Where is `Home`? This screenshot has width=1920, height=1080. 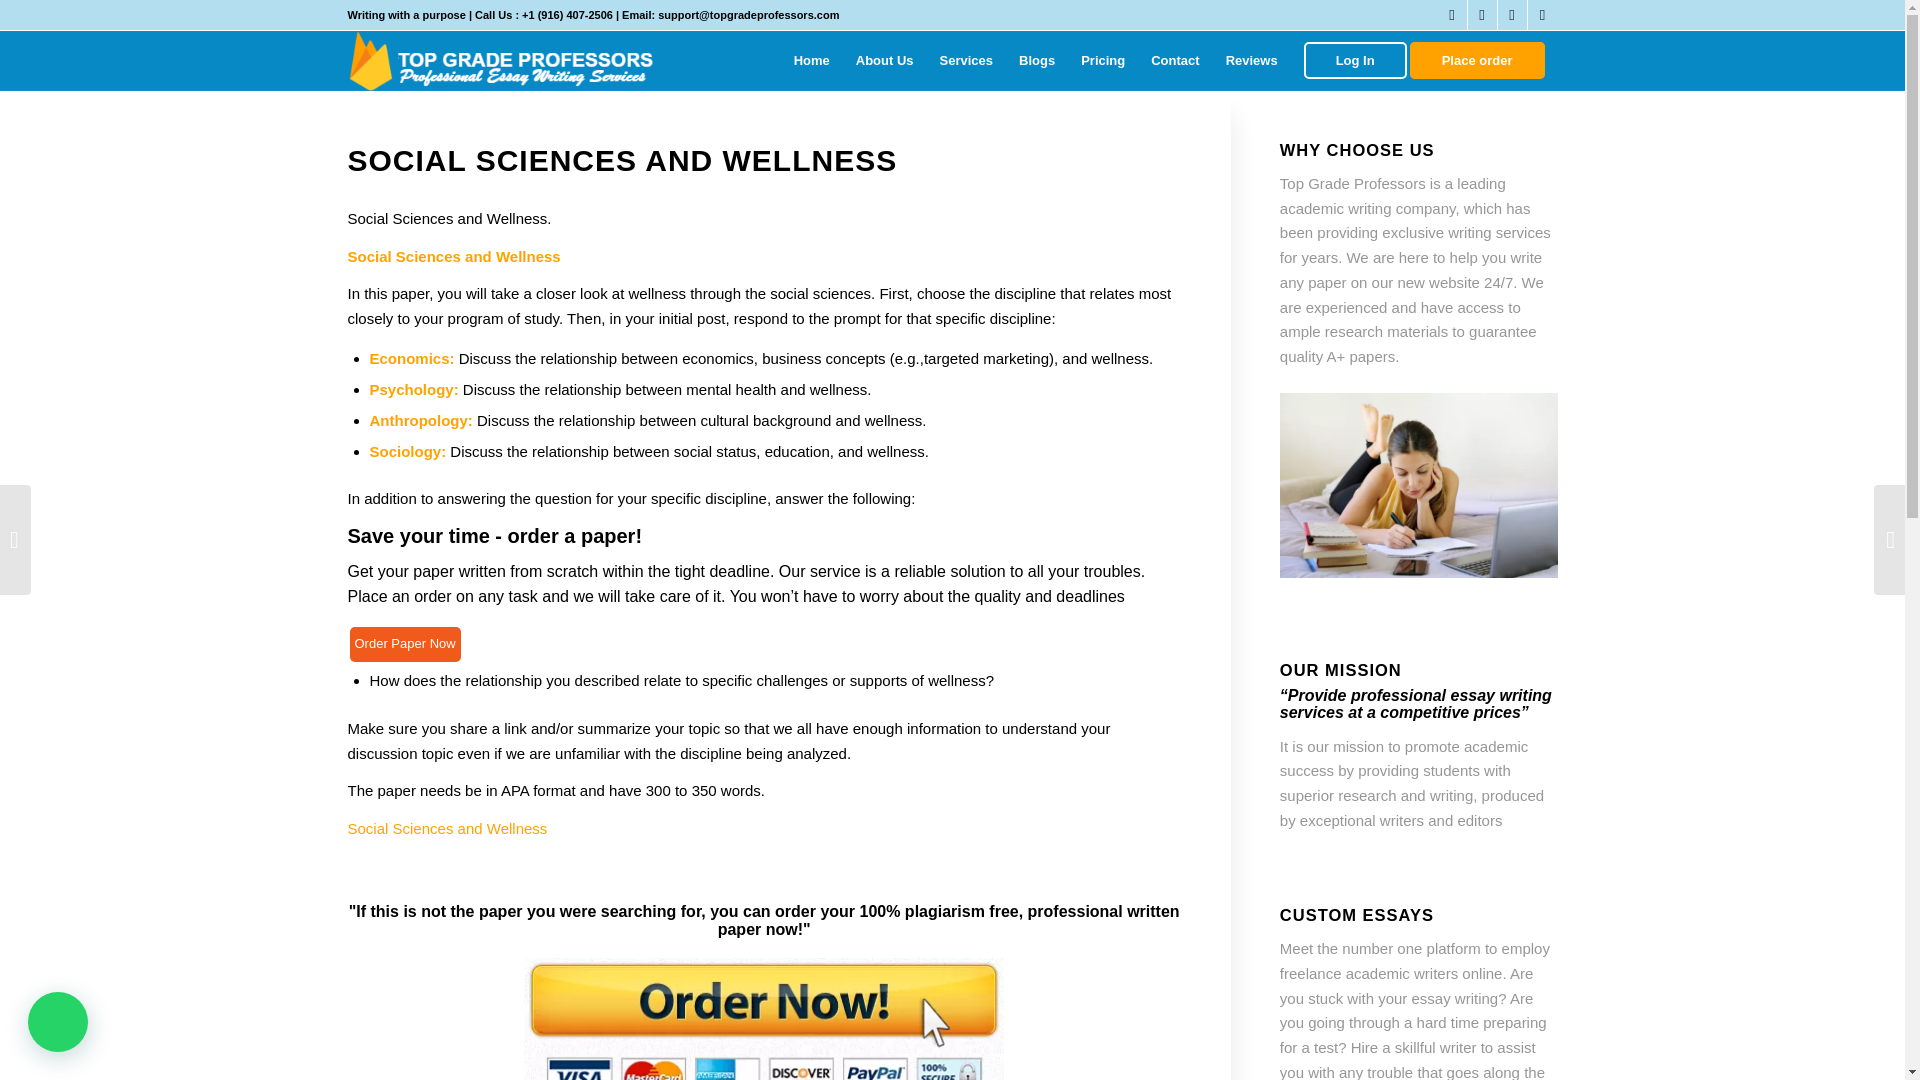 Home is located at coordinates (812, 60).